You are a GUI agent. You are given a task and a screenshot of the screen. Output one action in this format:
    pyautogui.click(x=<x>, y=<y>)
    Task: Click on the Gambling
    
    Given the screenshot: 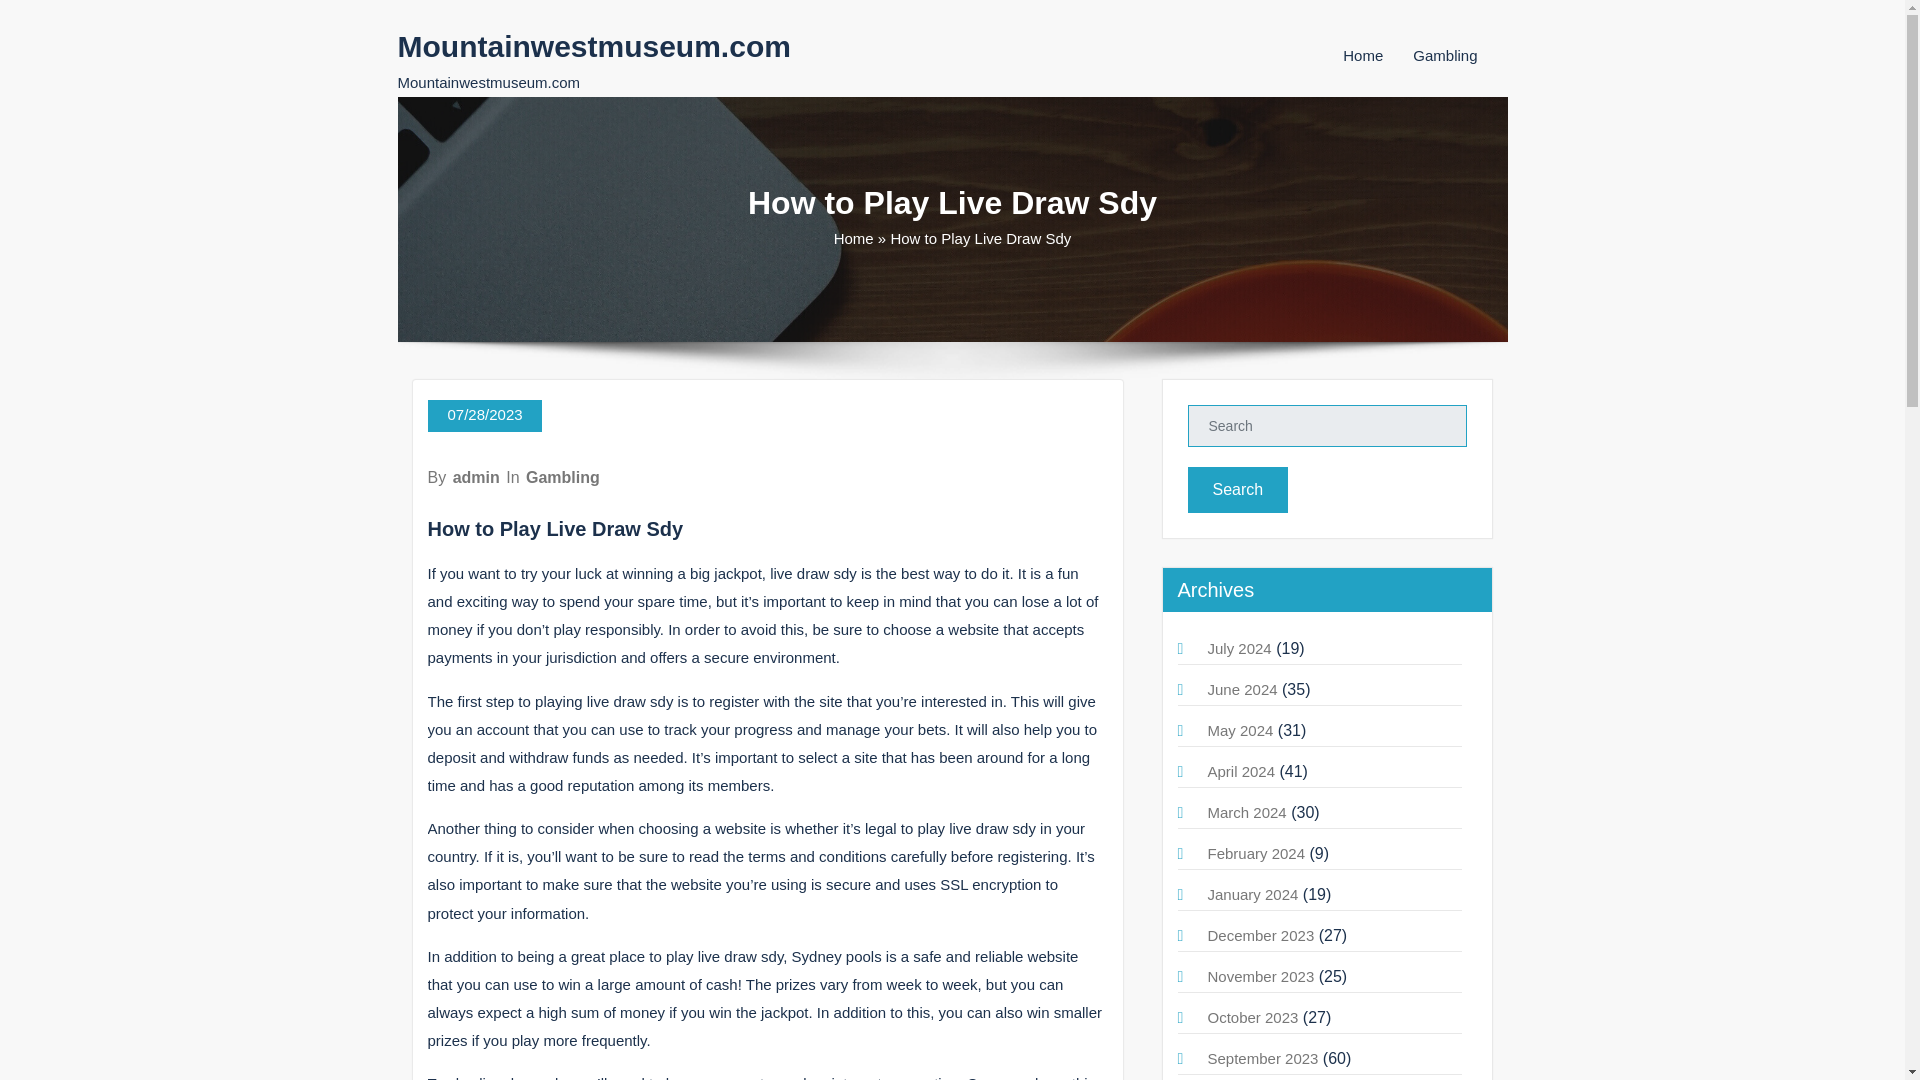 What is the action you would take?
    pyautogui.click(x=1444, y=55)
    